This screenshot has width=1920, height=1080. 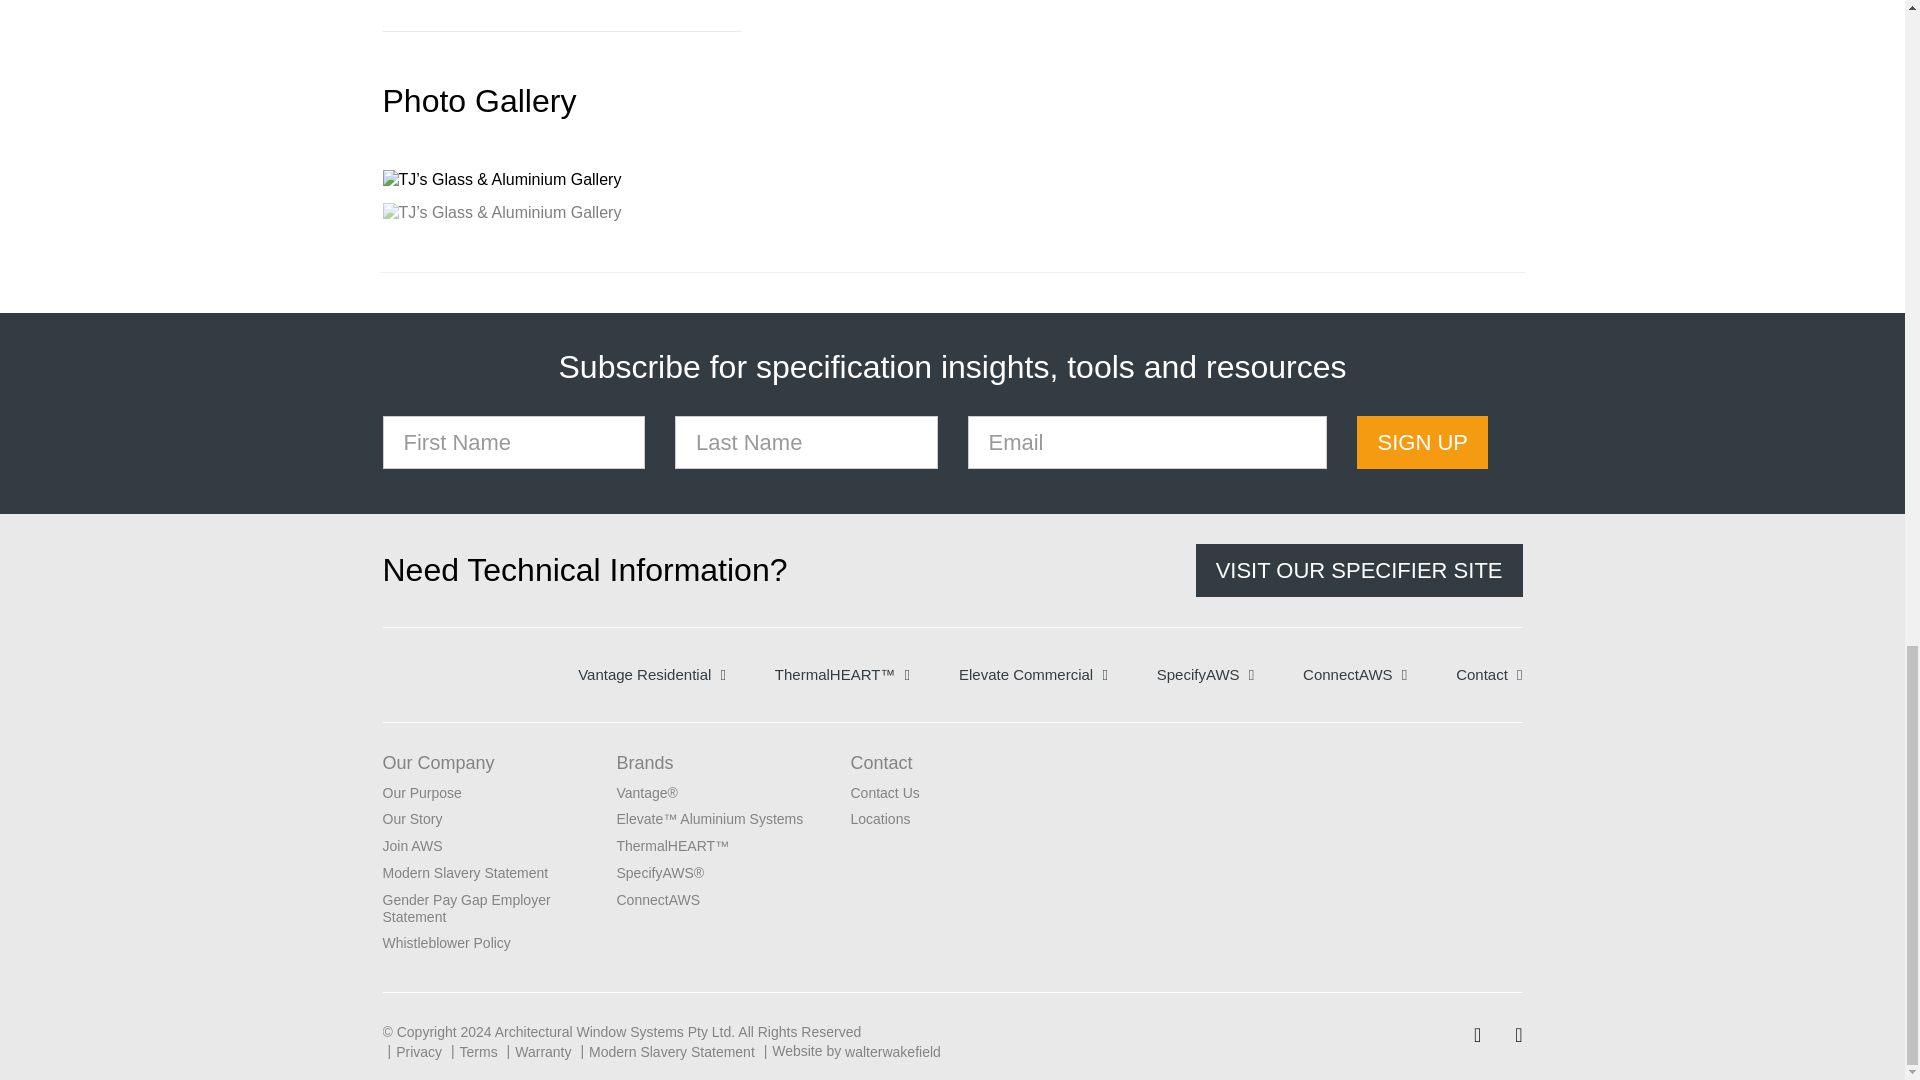 I want to click on ConnectAWS, so click(x=1355, y=674).